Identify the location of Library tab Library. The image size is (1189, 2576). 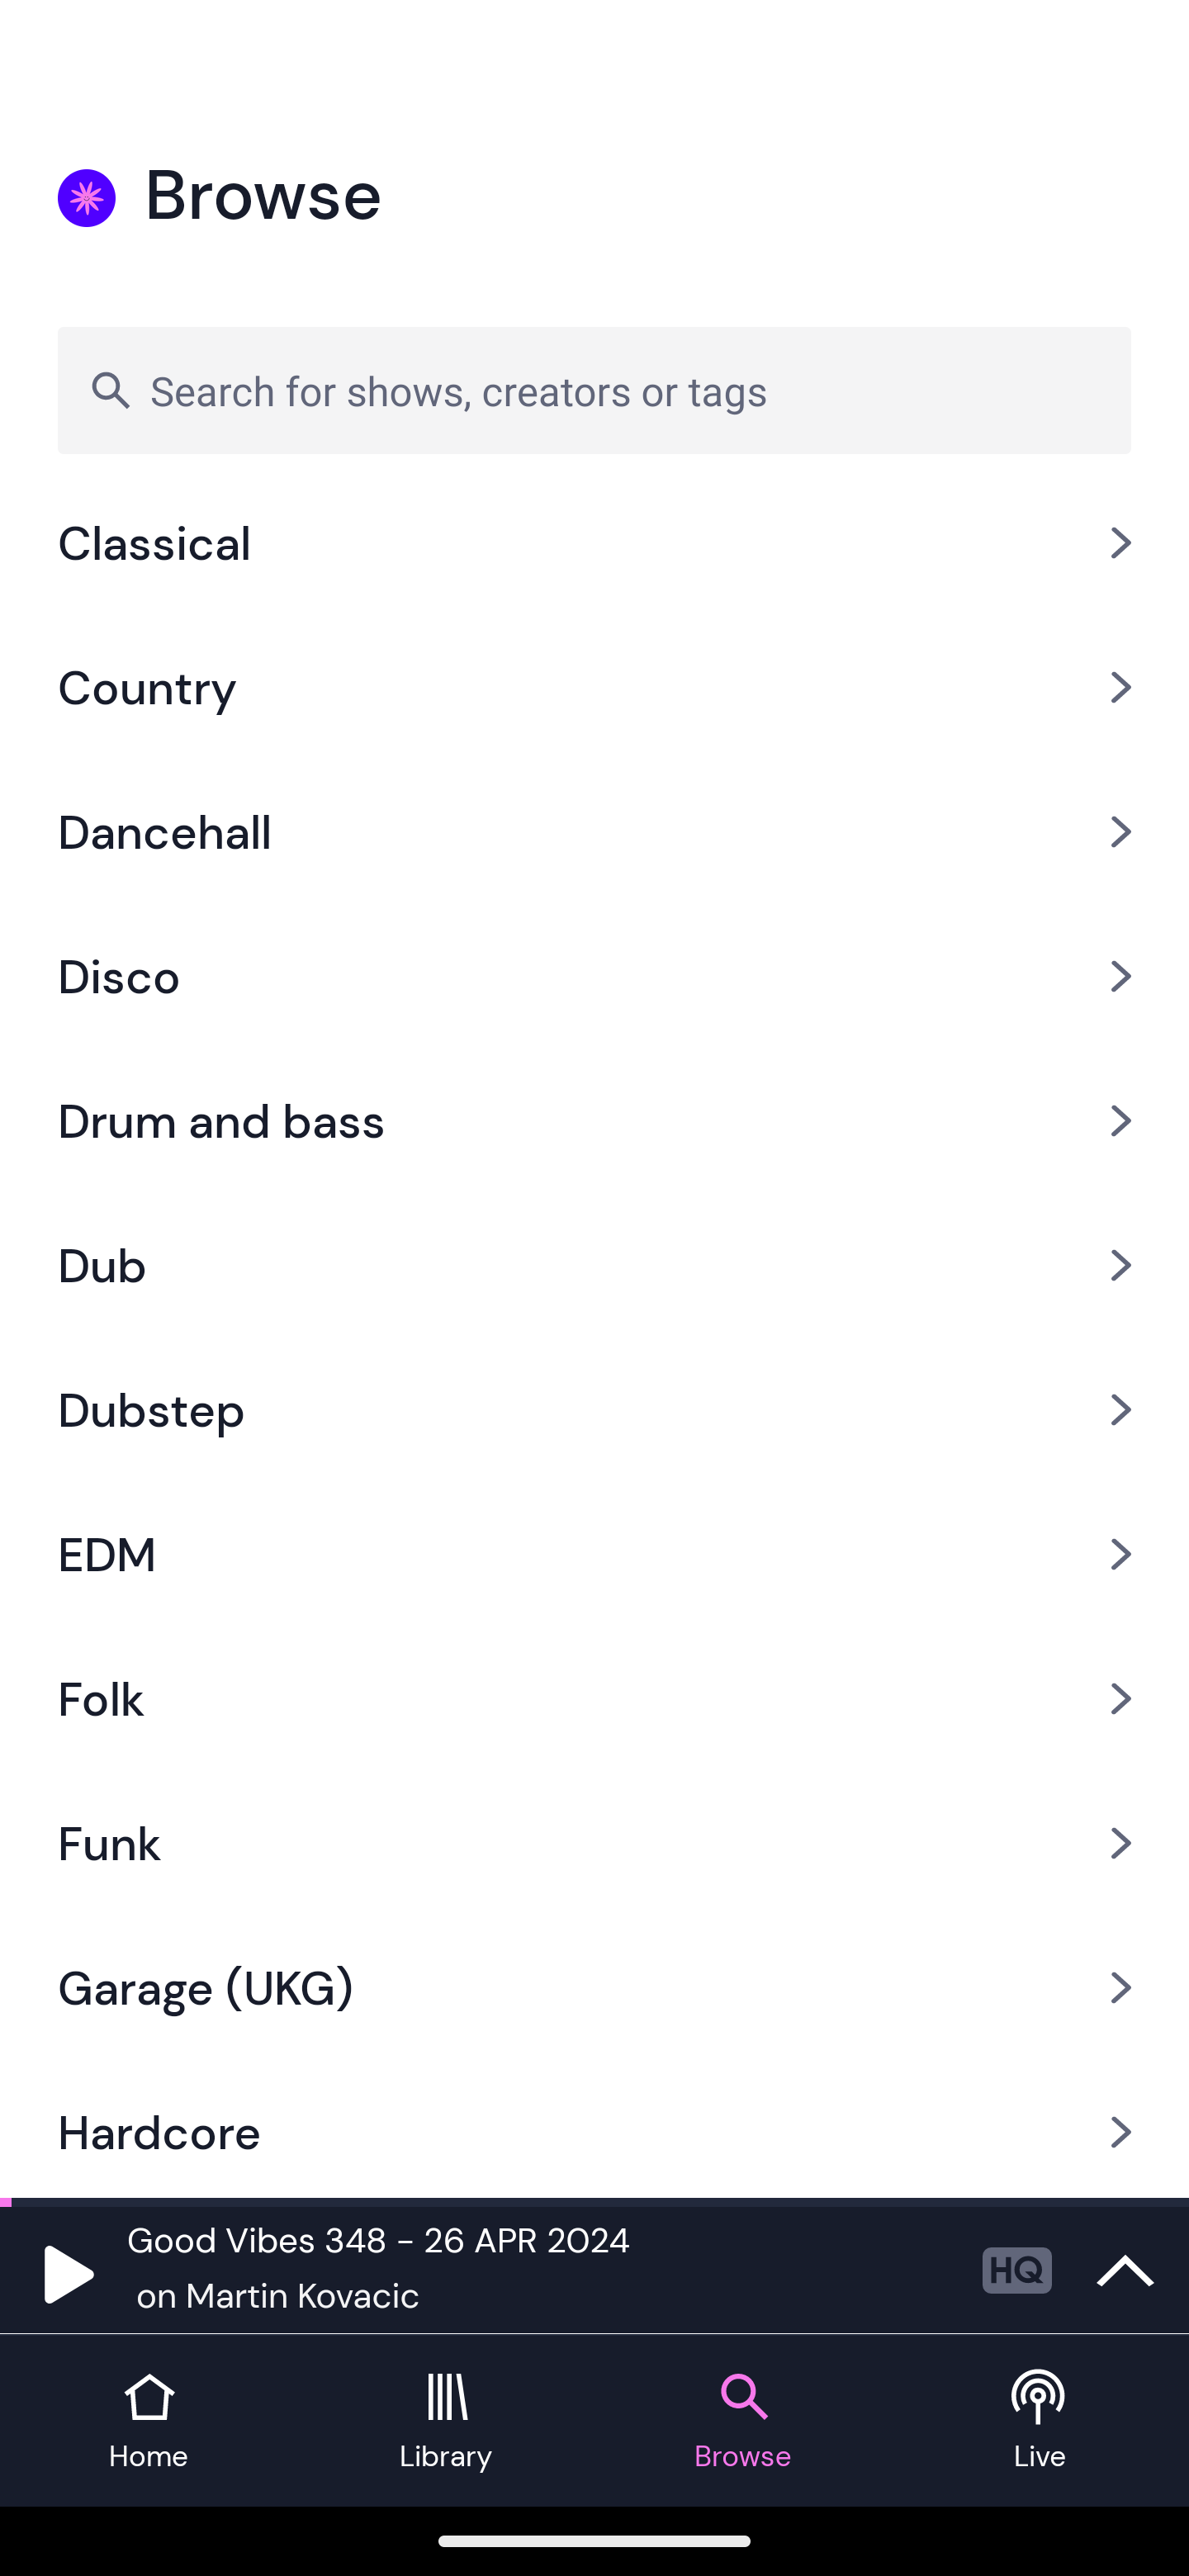
(446, 2421).